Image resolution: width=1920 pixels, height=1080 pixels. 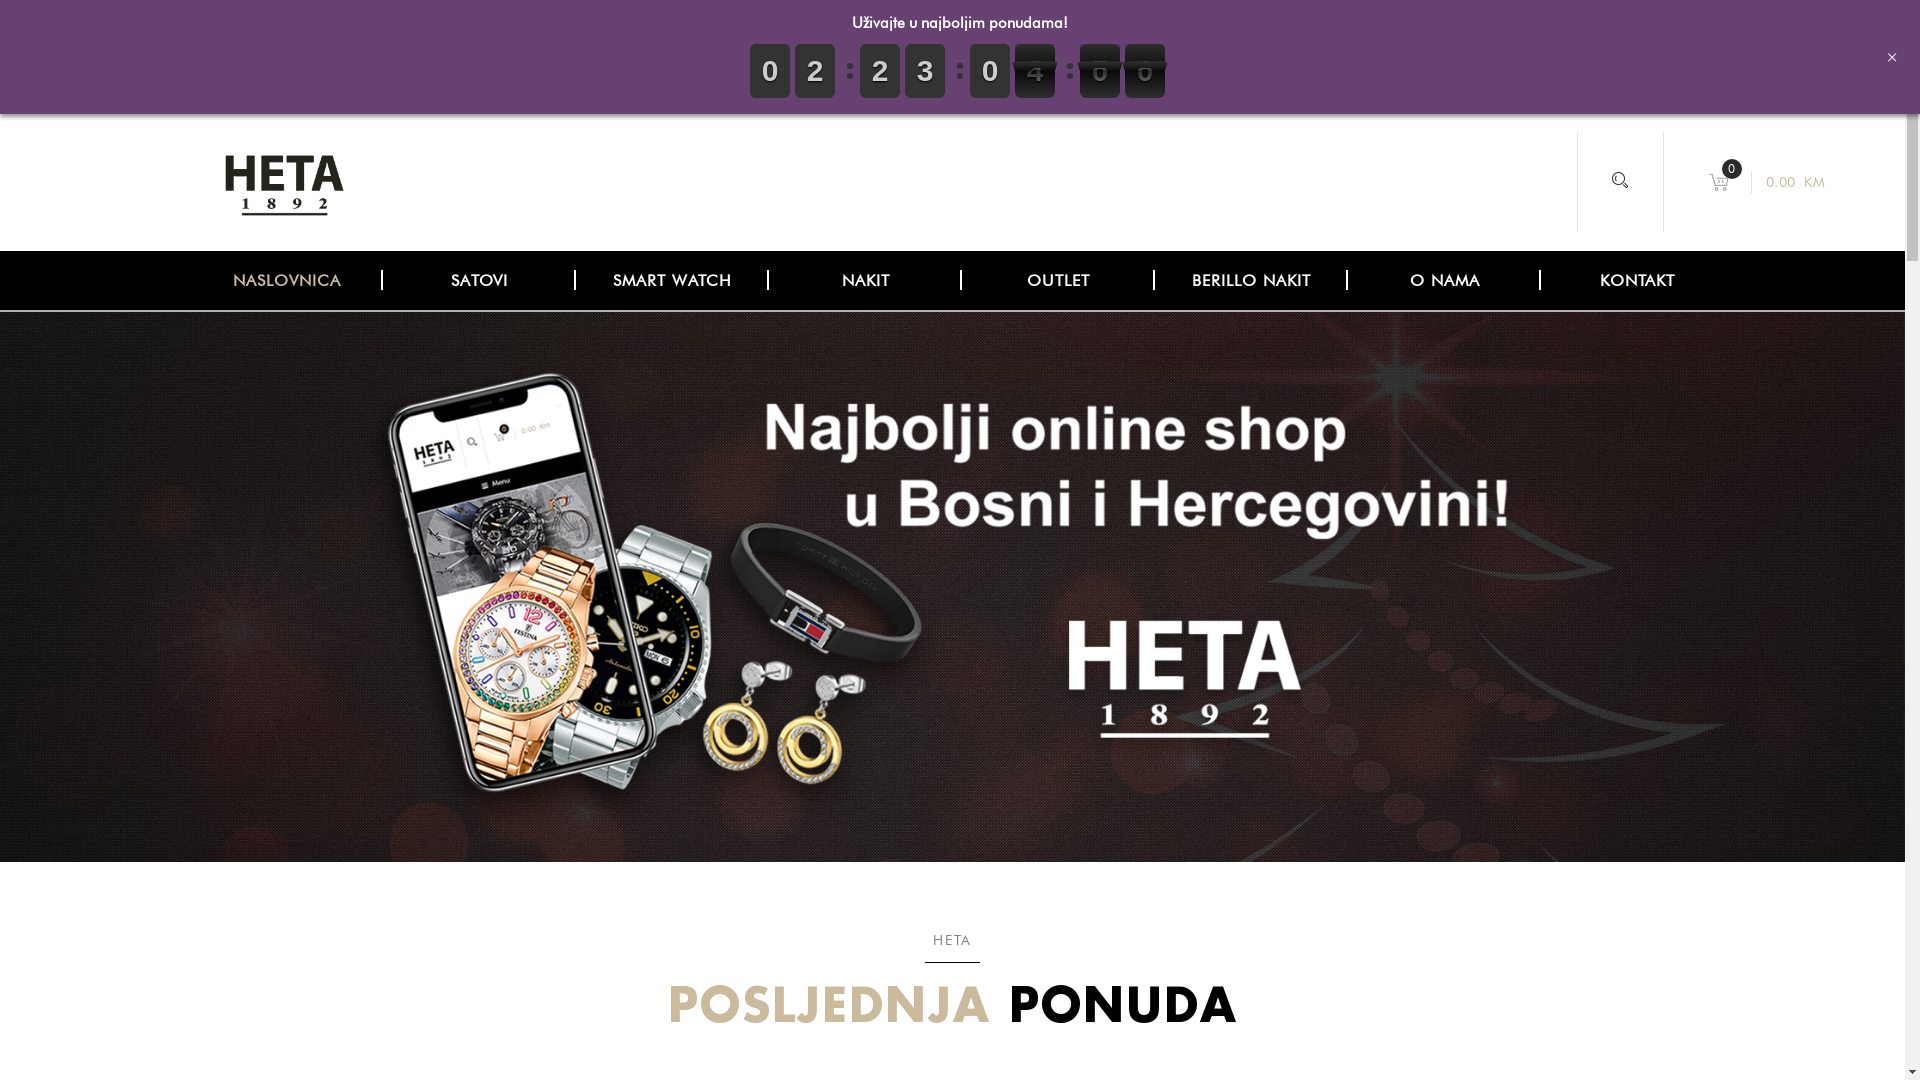 I want to click on 0
0.00 KM, so click(x=1770, y=182).